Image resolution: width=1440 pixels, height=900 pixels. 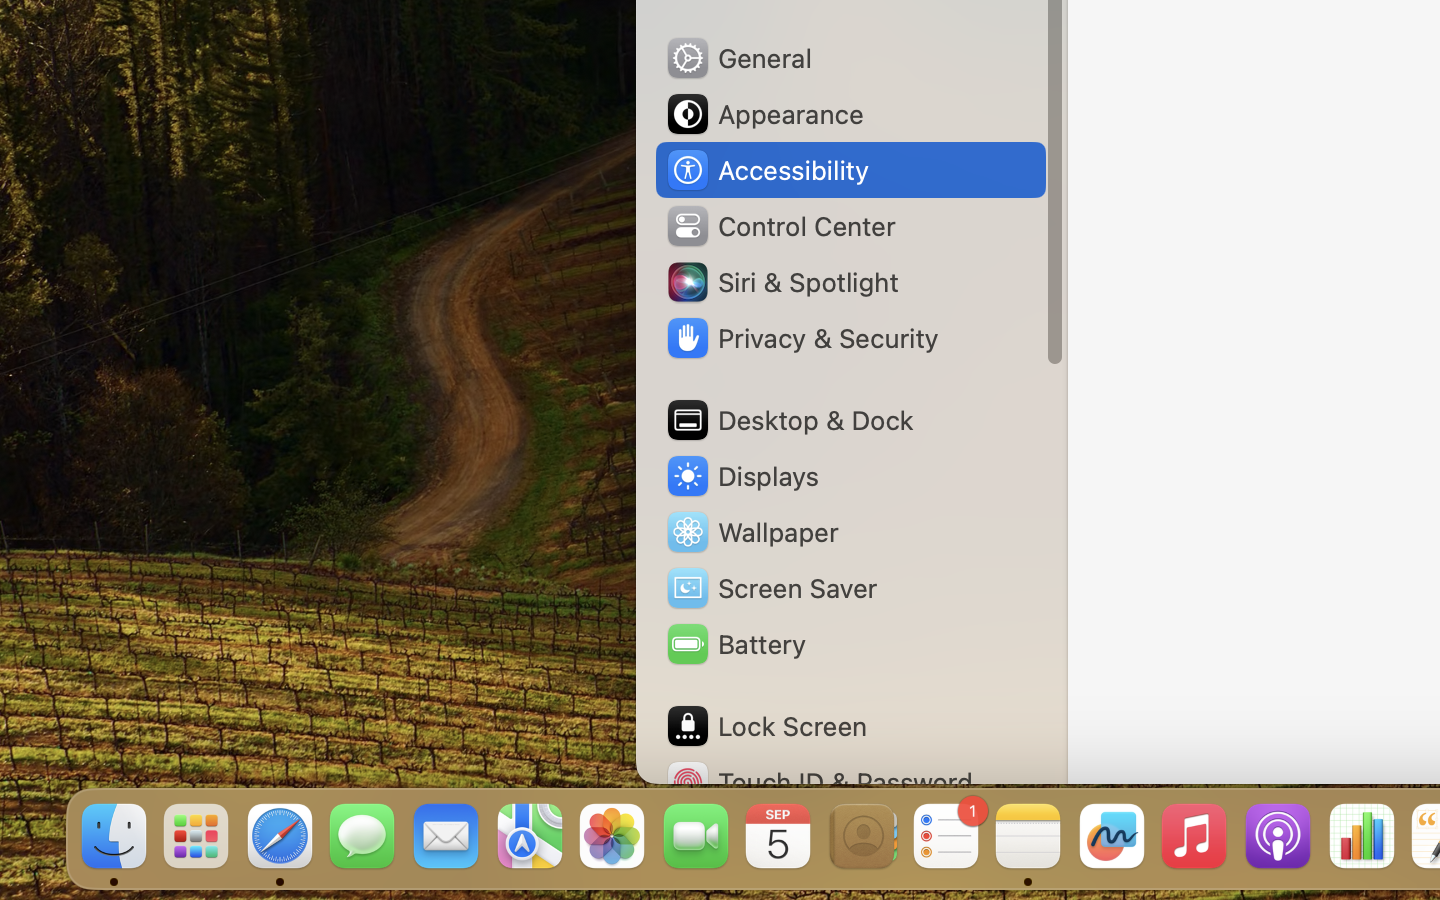 I want to click on Privacy & Security, so click(x=801, y=338).